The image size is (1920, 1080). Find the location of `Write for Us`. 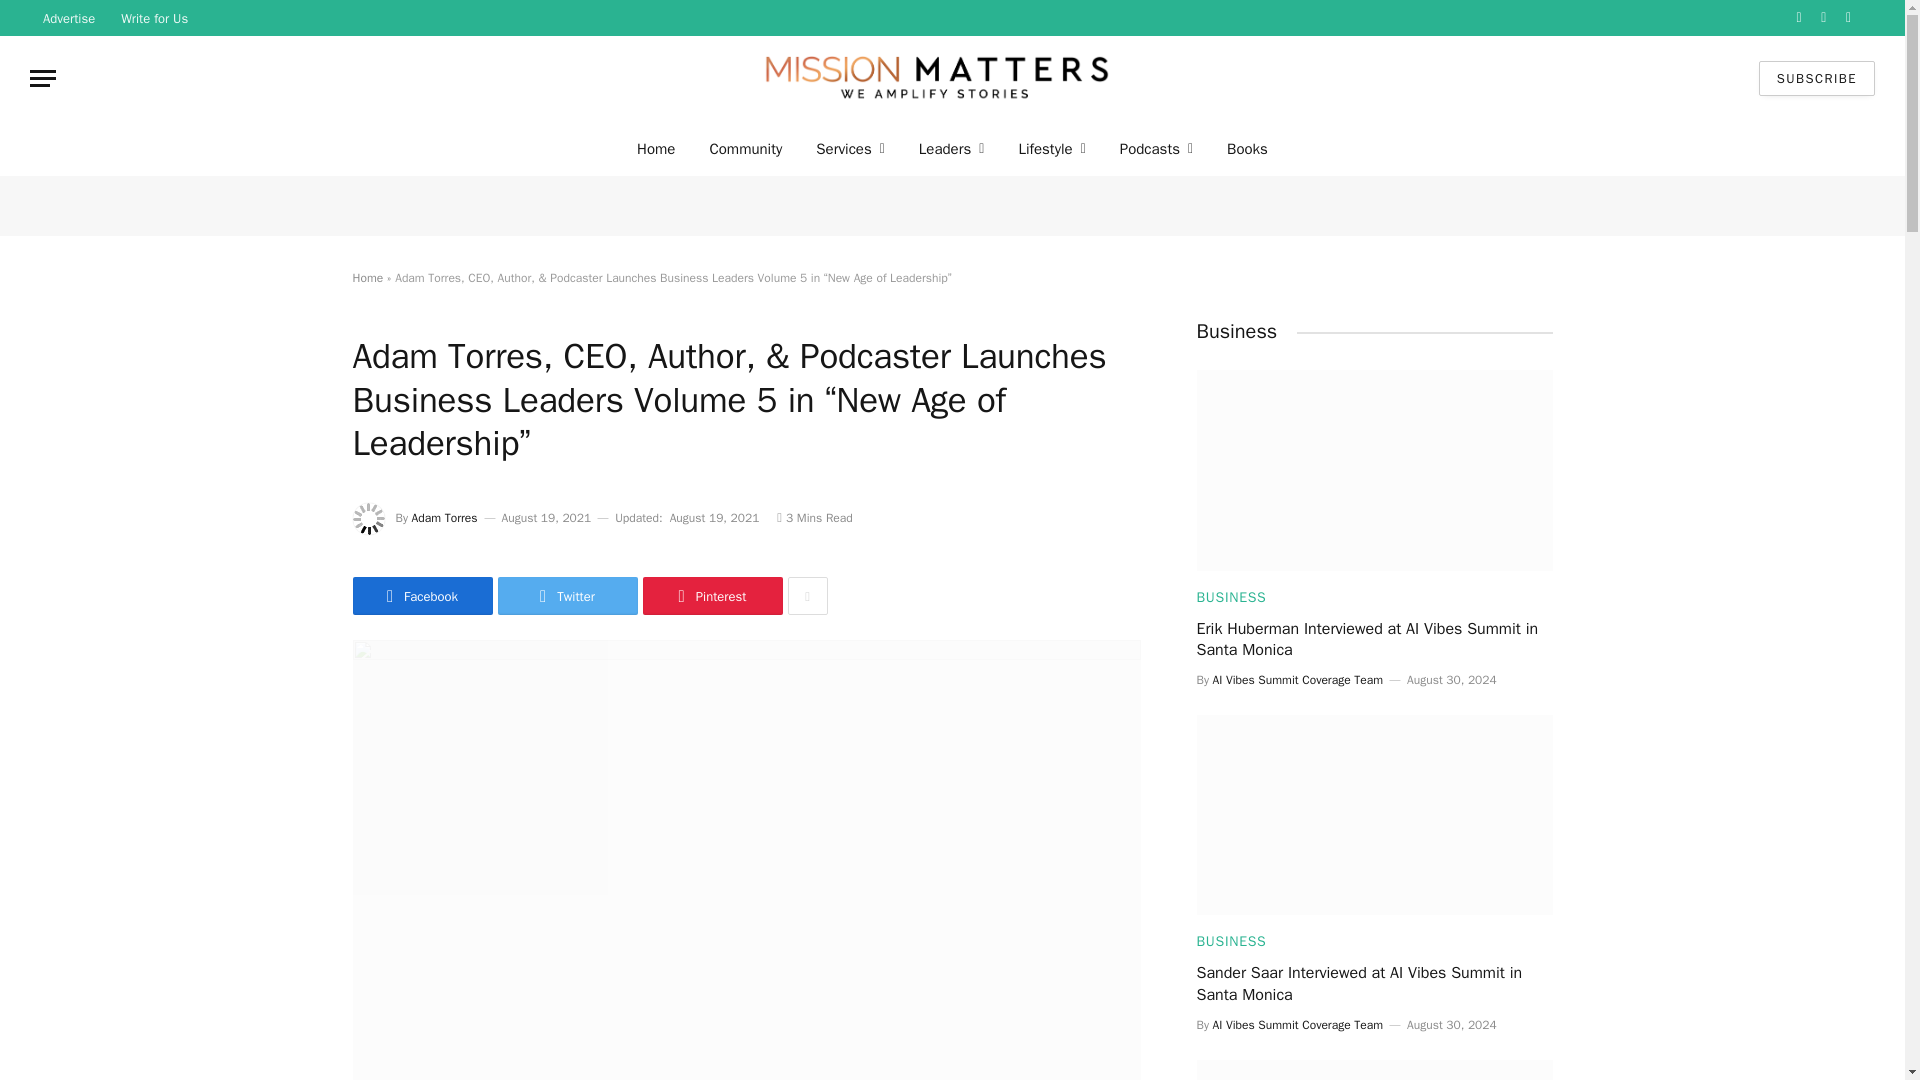

Write for Us is located at coordinates (154, 18).